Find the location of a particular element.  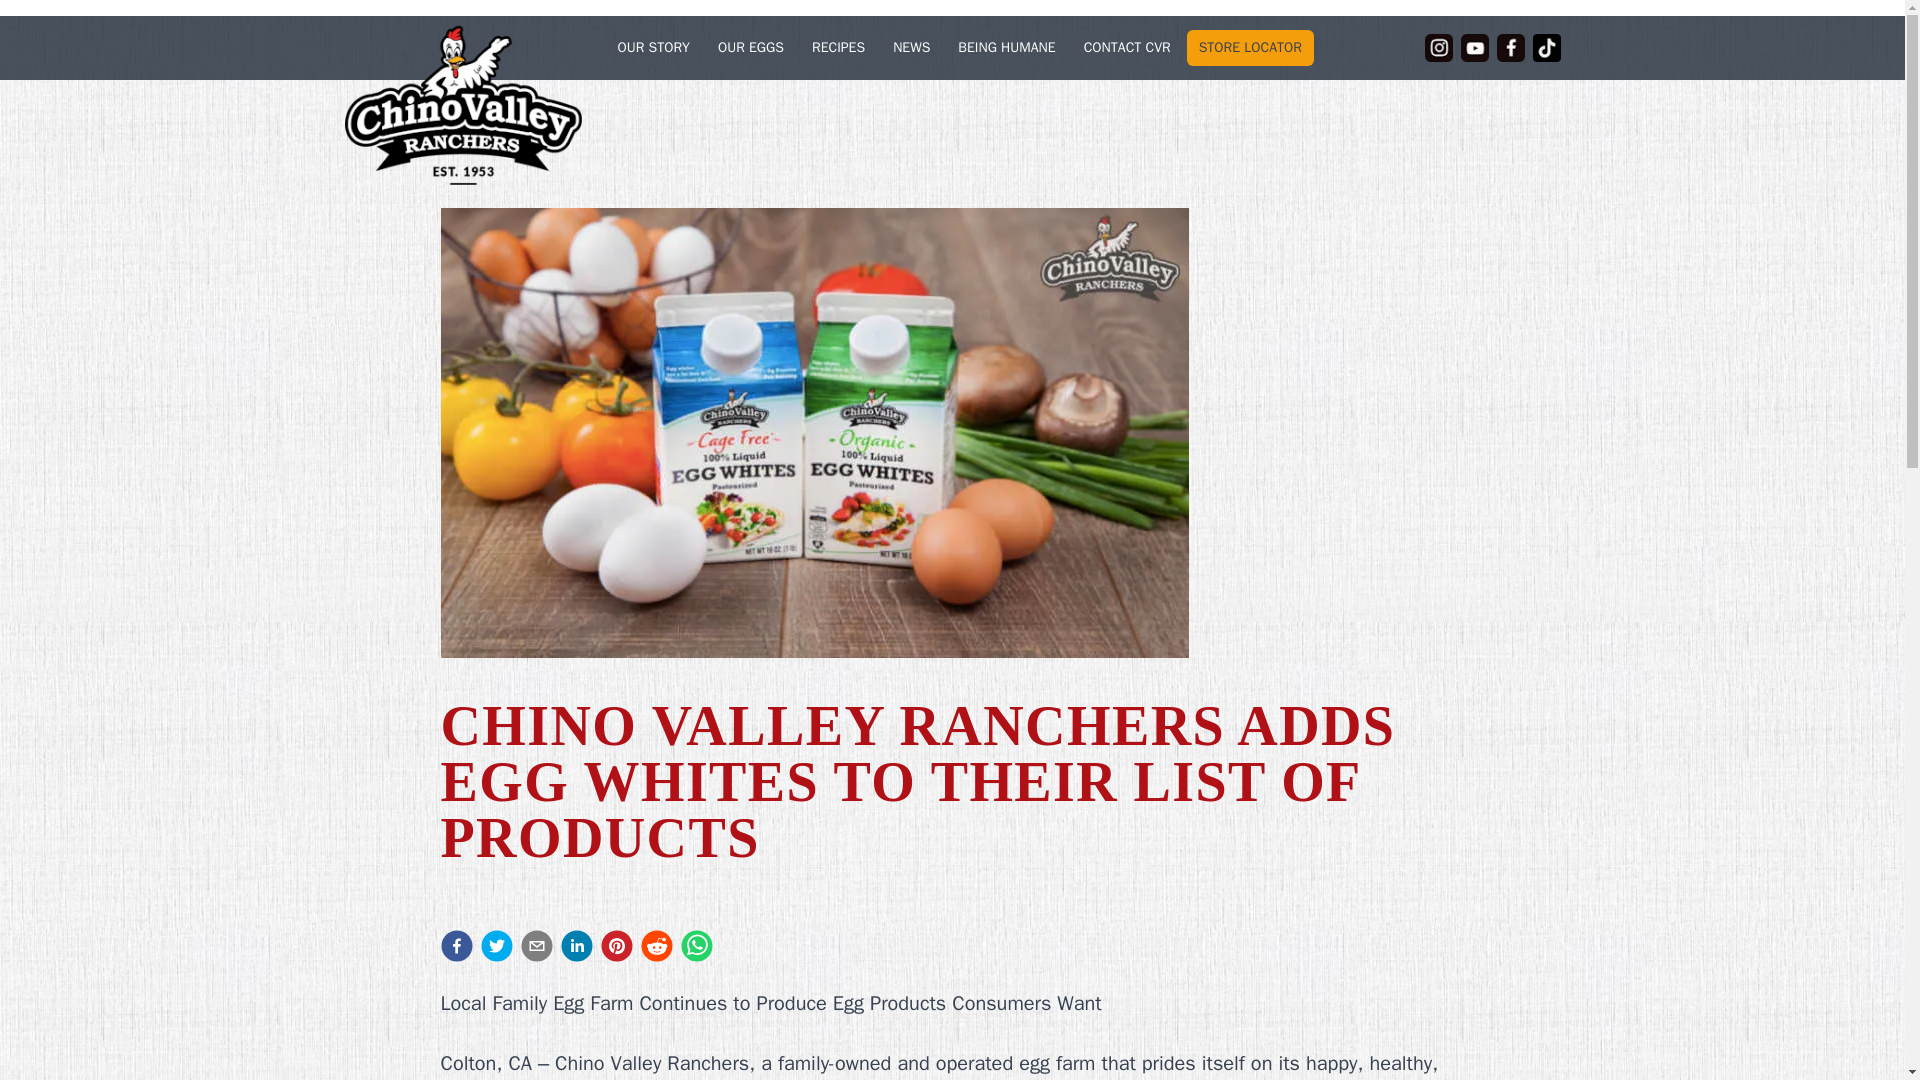

BEING HUMANE is located at coordinates (1006, 48).